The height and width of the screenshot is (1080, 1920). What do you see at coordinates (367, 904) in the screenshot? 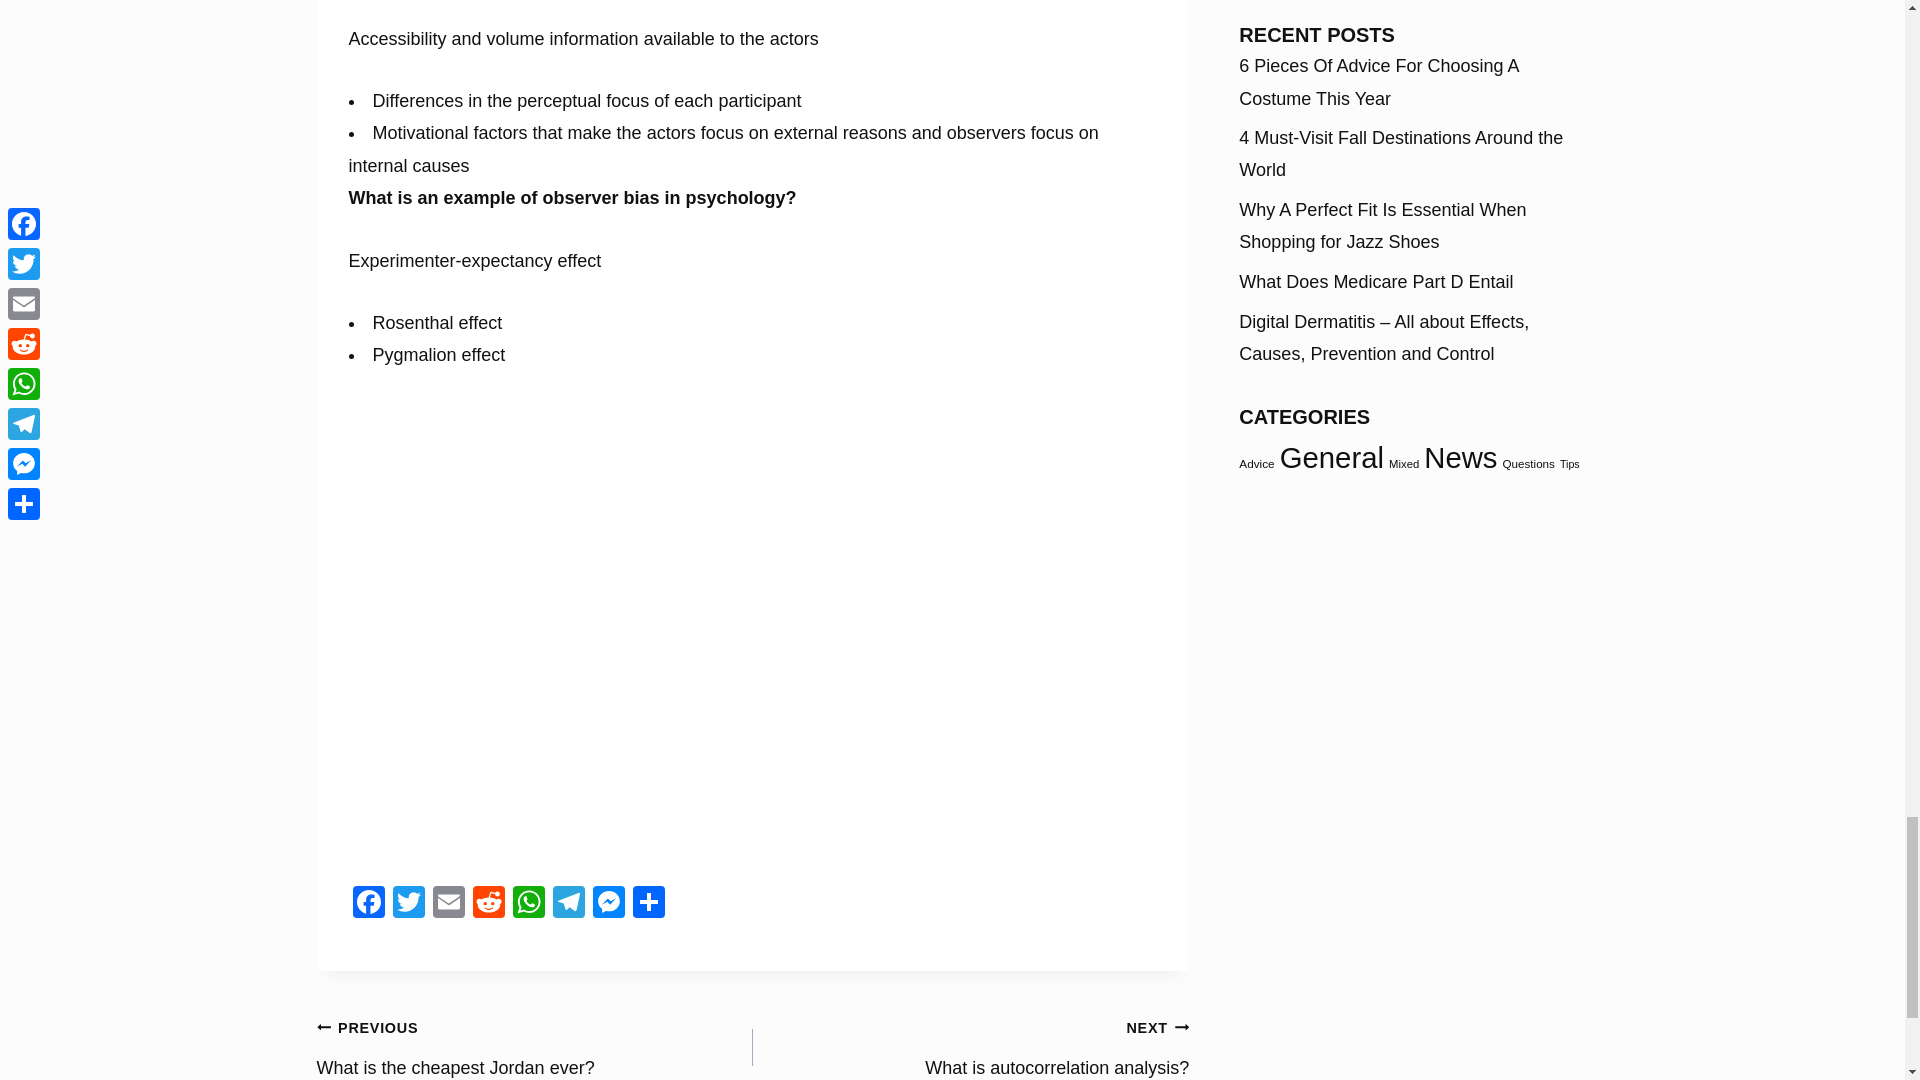
I see `WhatsApp` at bounding box center [367, 904].